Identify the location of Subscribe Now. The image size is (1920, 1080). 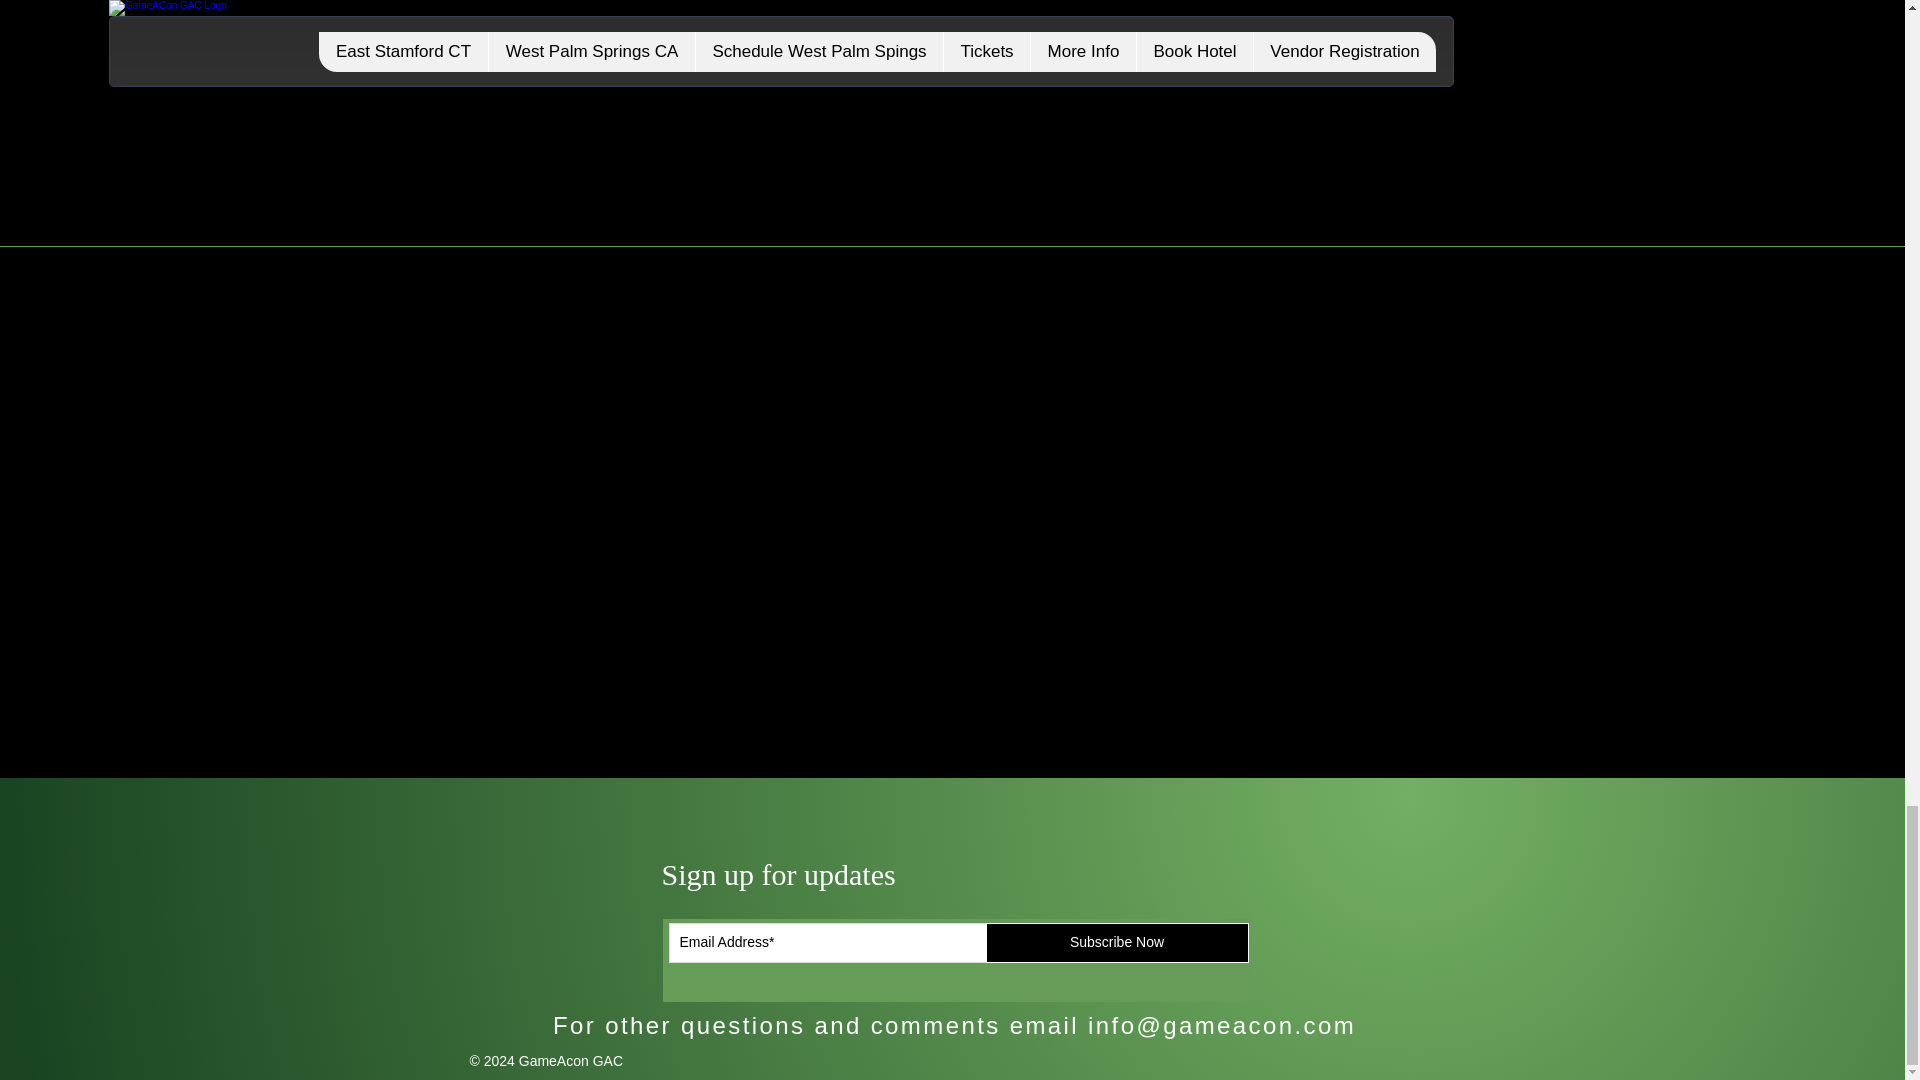
(1118, 943).